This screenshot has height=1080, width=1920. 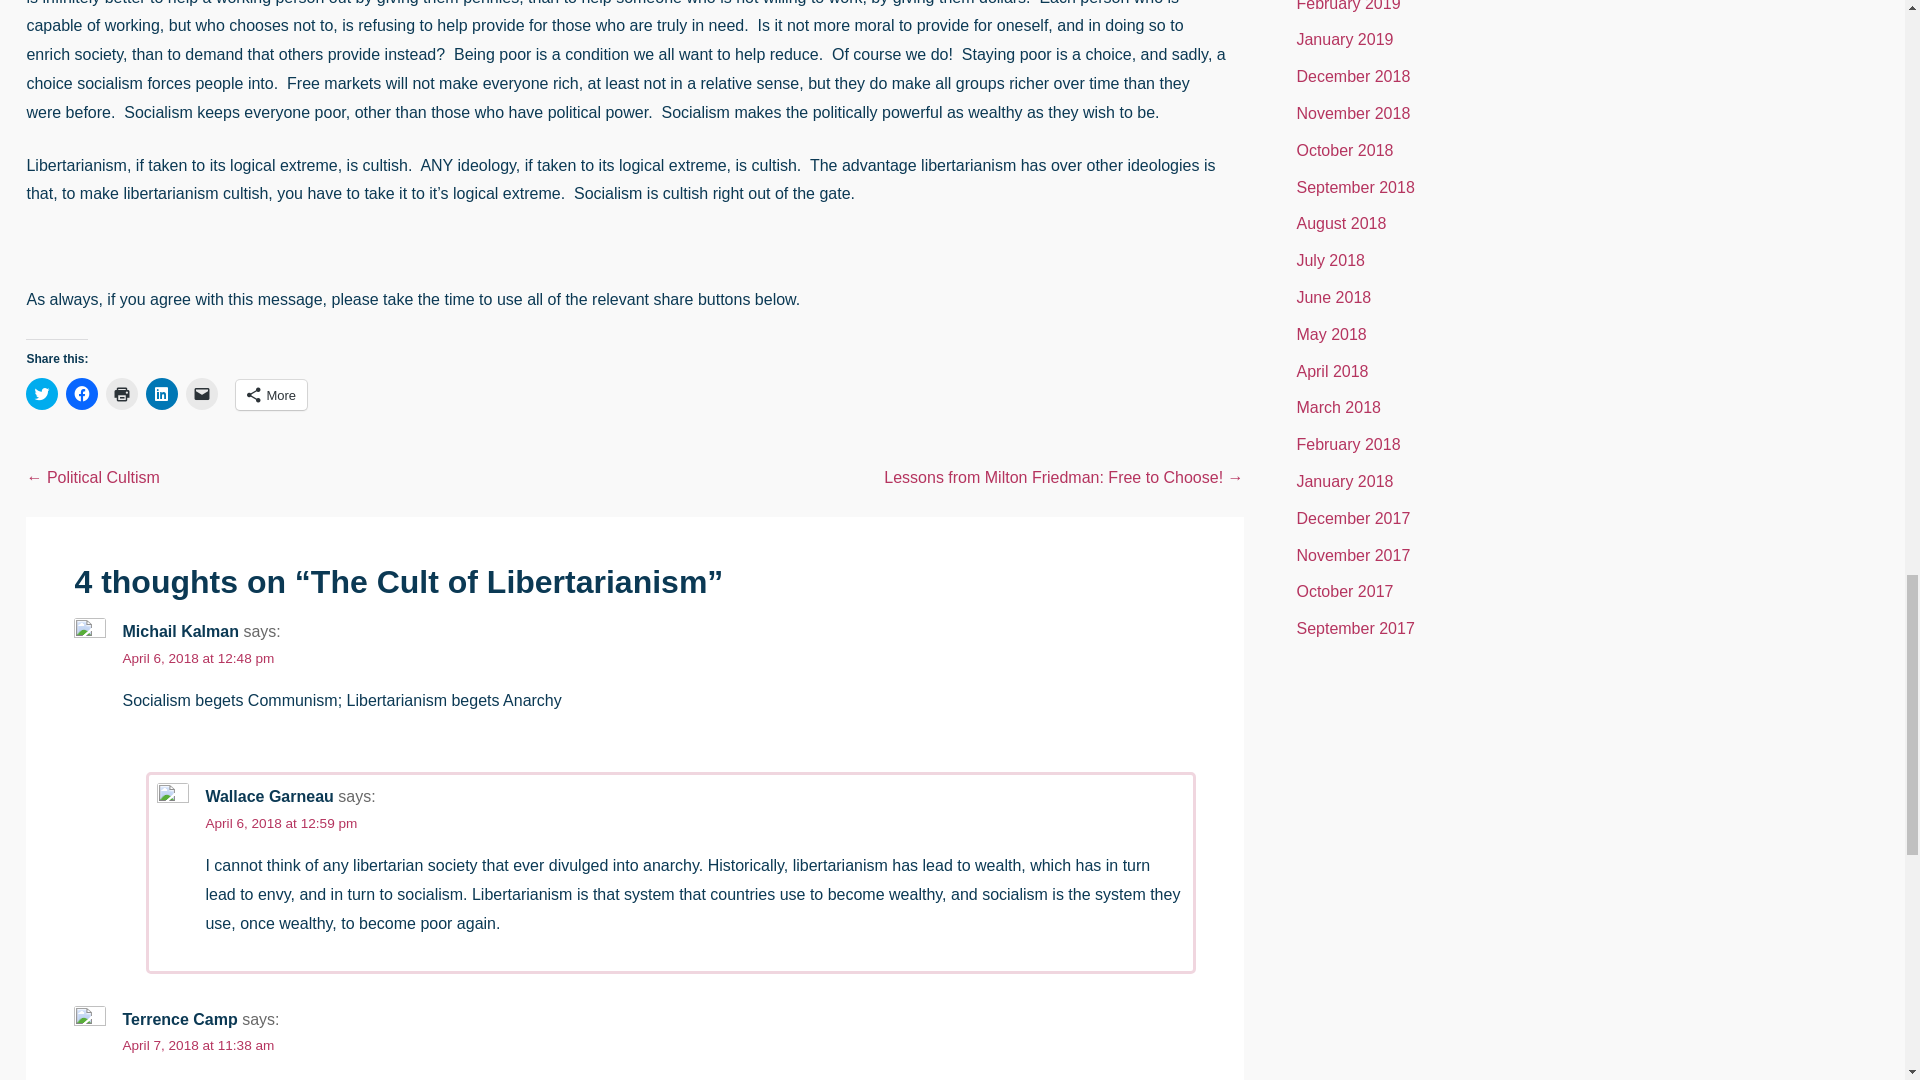 What do you see at coordinates (272, 395) in the screenshot?
I see `More` at bounding box center [272, 395].